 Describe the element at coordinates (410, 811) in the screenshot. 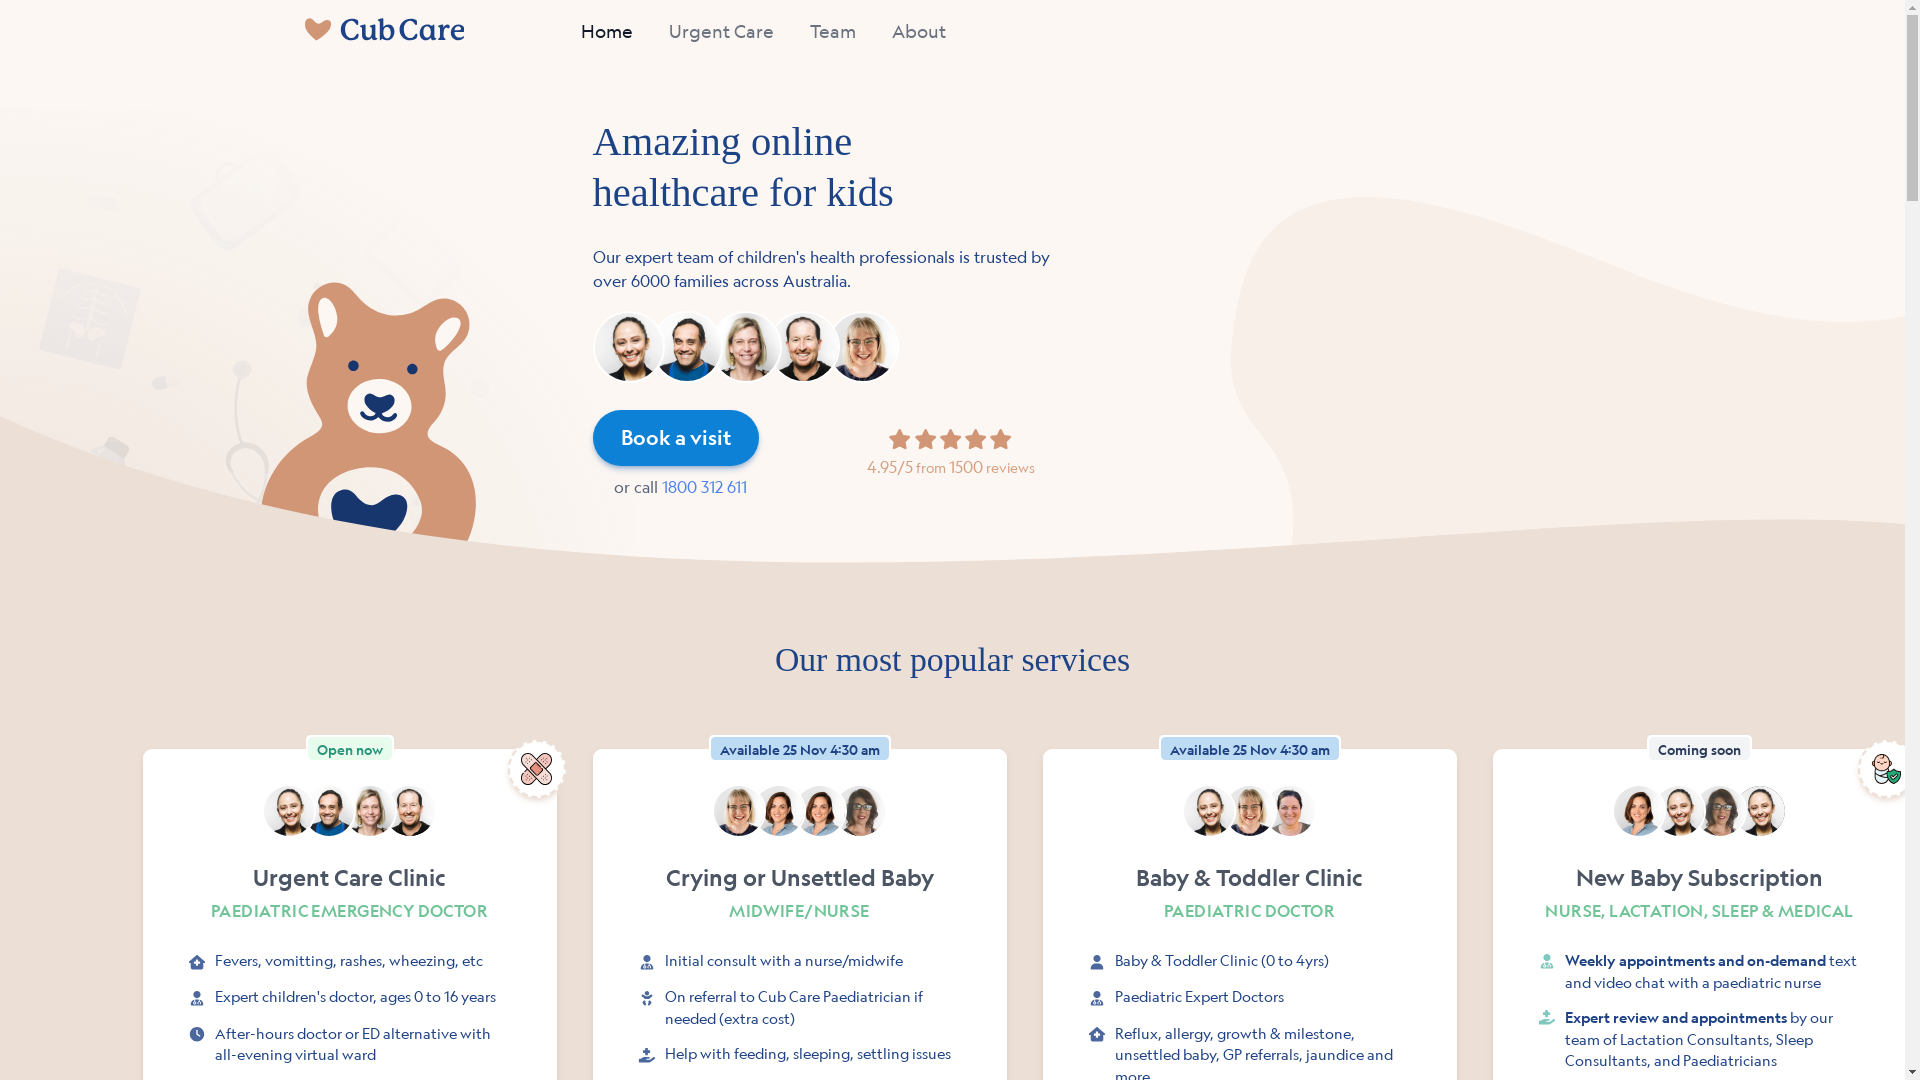

I see `Dave Wood` at that location.